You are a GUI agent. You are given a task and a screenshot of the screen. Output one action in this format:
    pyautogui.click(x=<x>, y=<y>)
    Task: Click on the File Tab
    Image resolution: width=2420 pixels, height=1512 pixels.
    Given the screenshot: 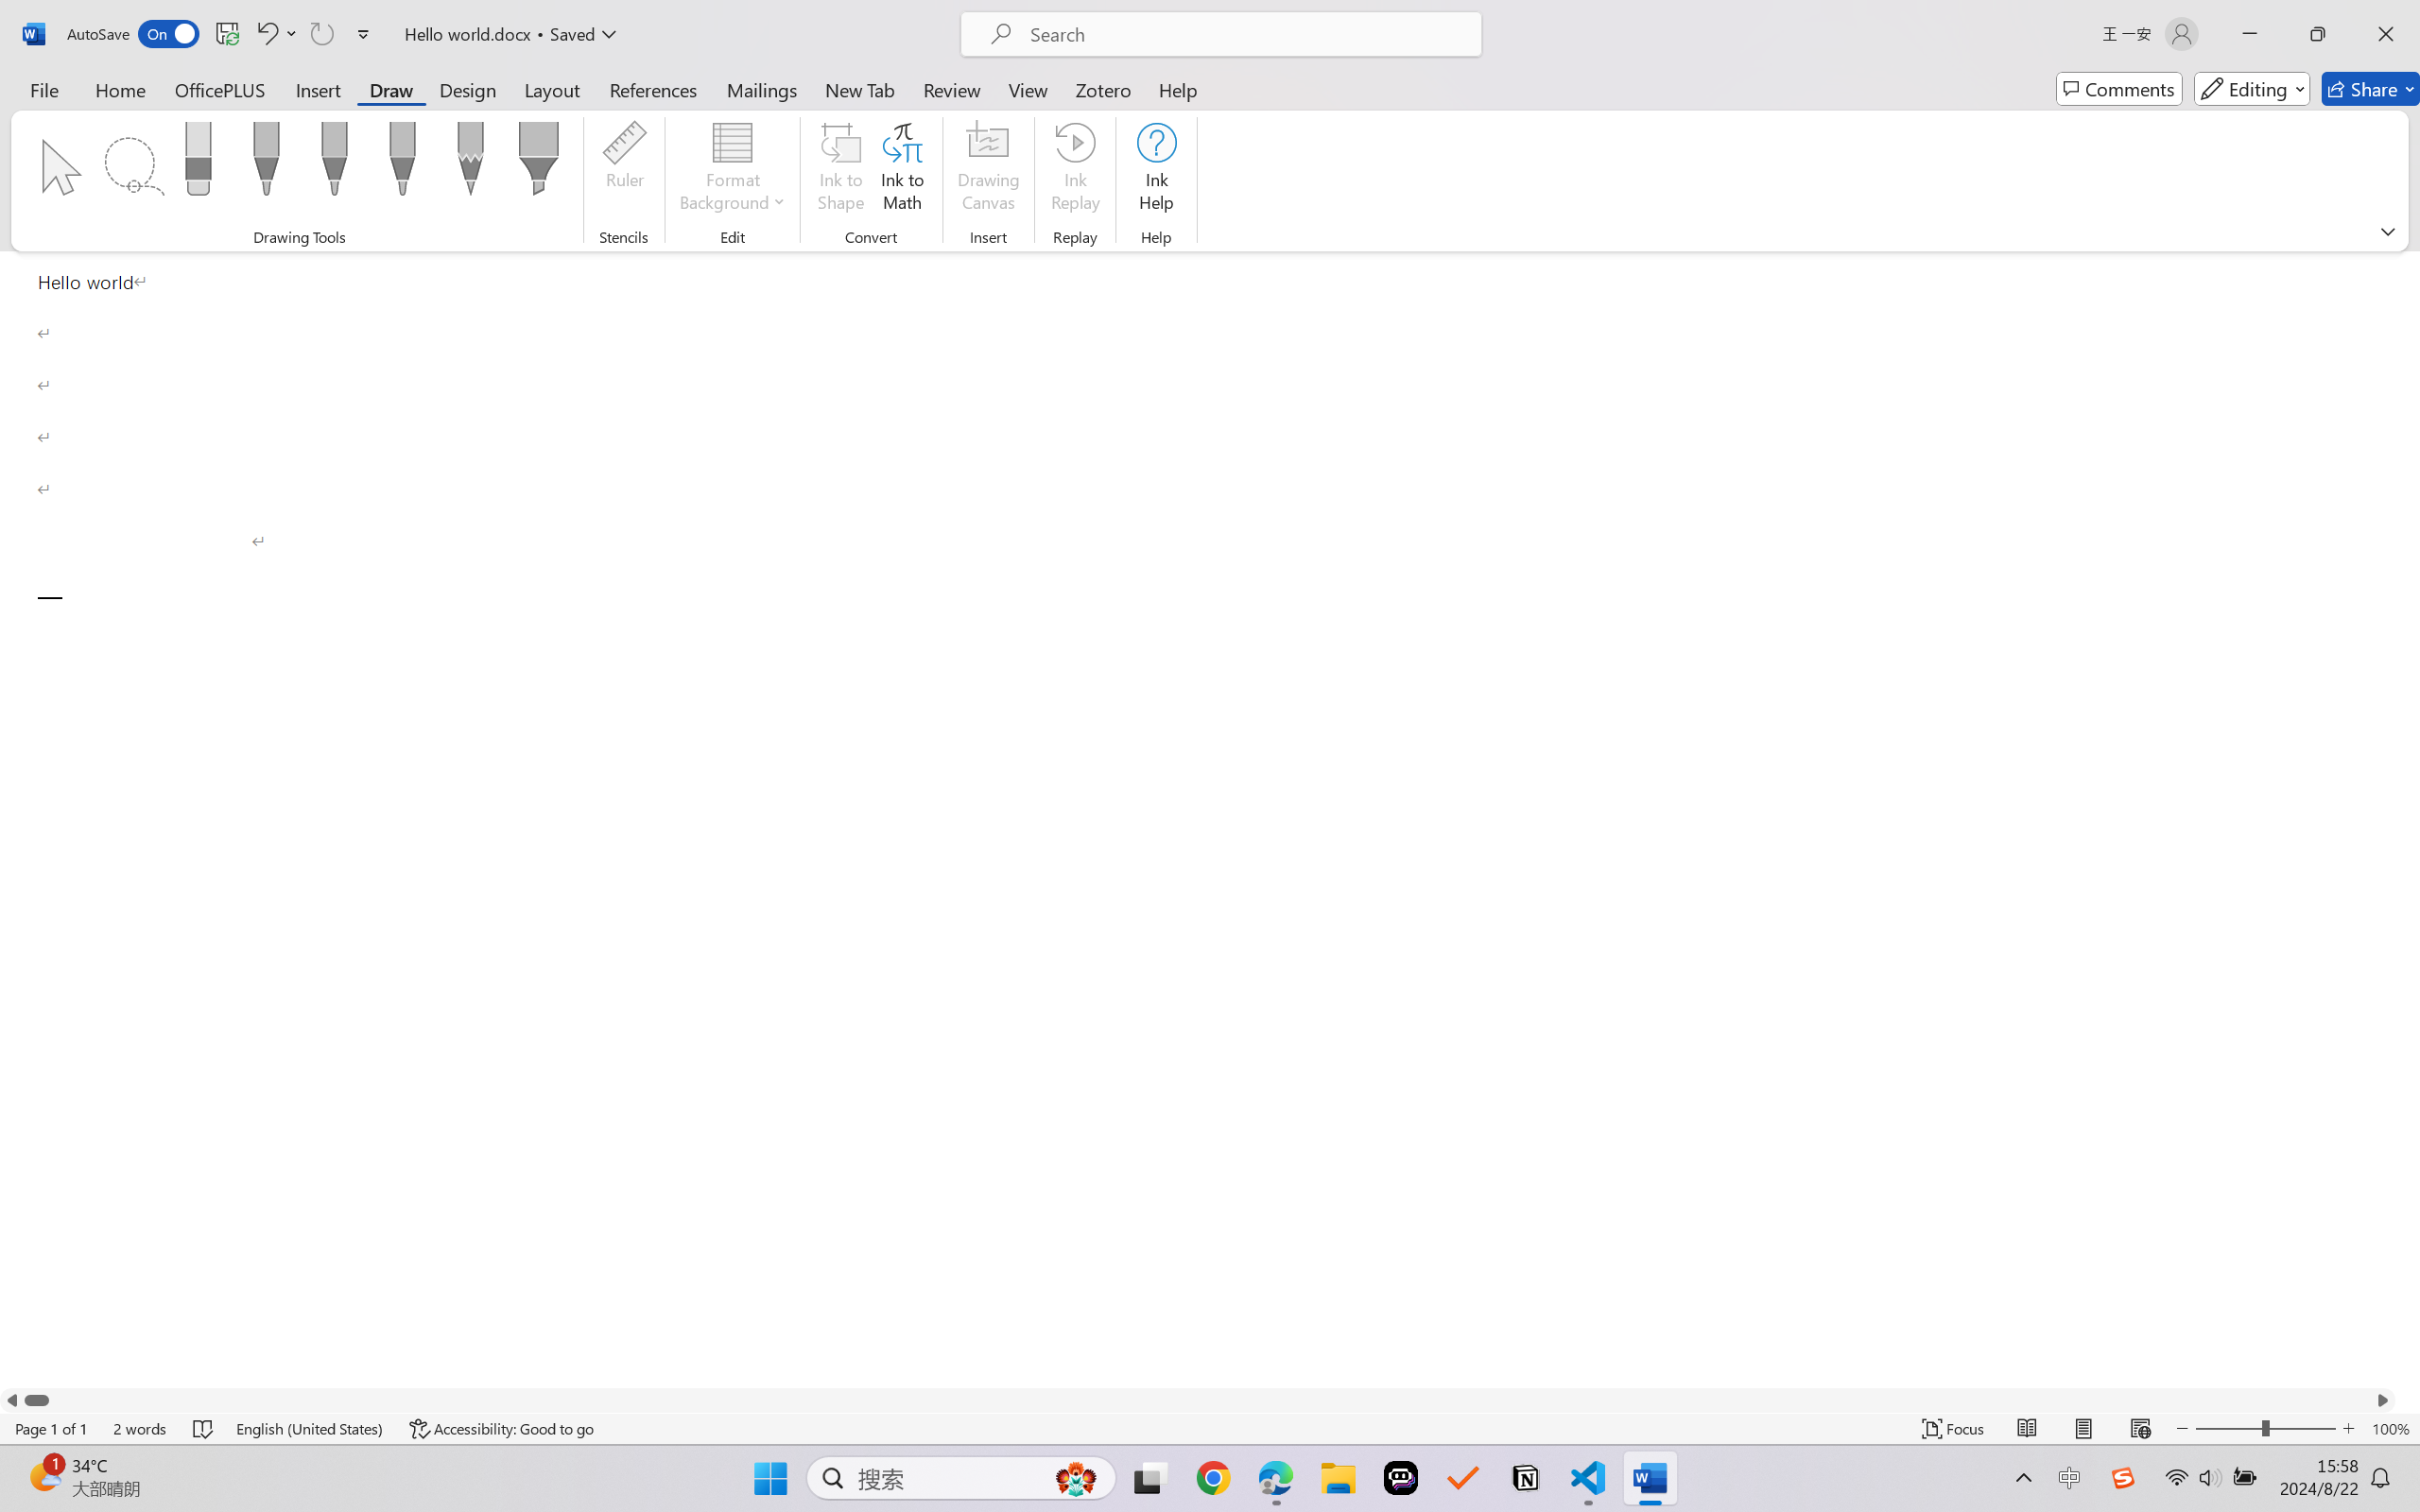 What is the action you would take?
    pyautogui.click(x=43, y=89)
    